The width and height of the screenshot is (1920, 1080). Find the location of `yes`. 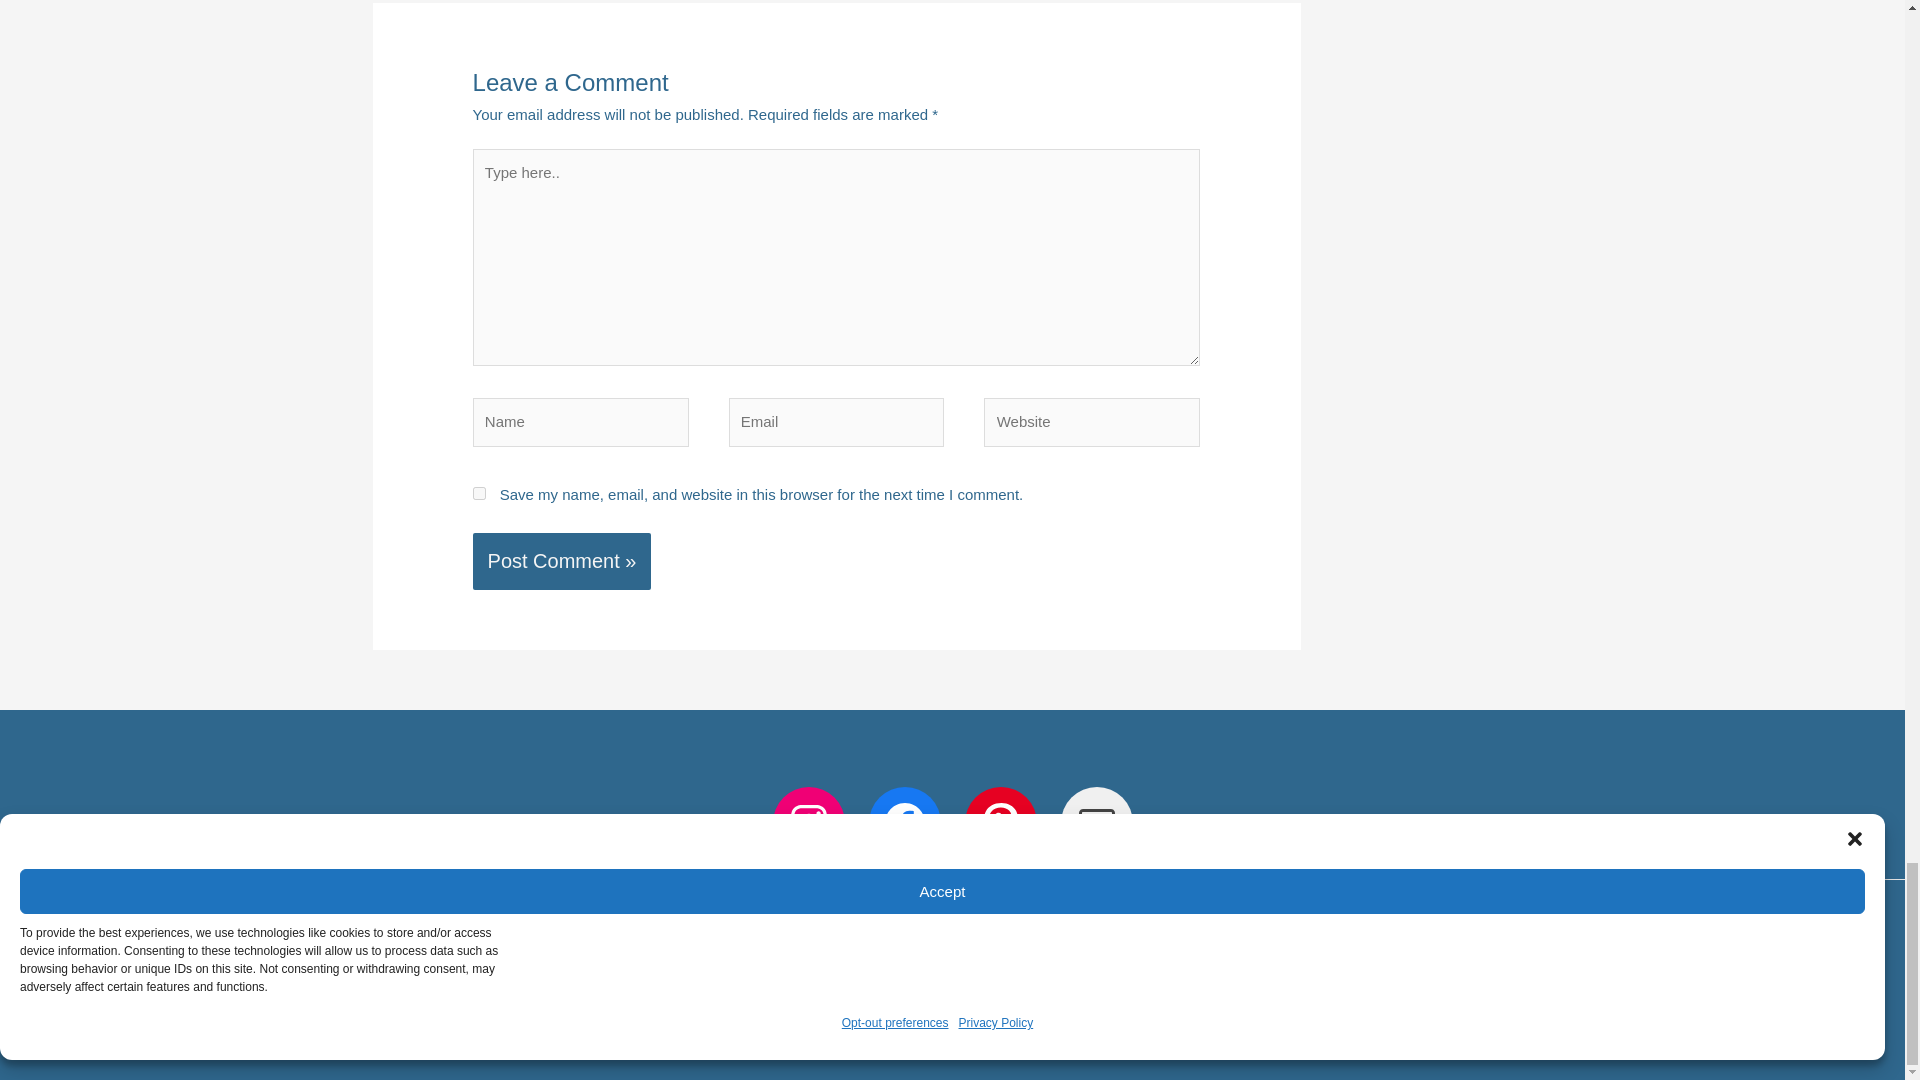

yes is located at coordinates (478, 494).